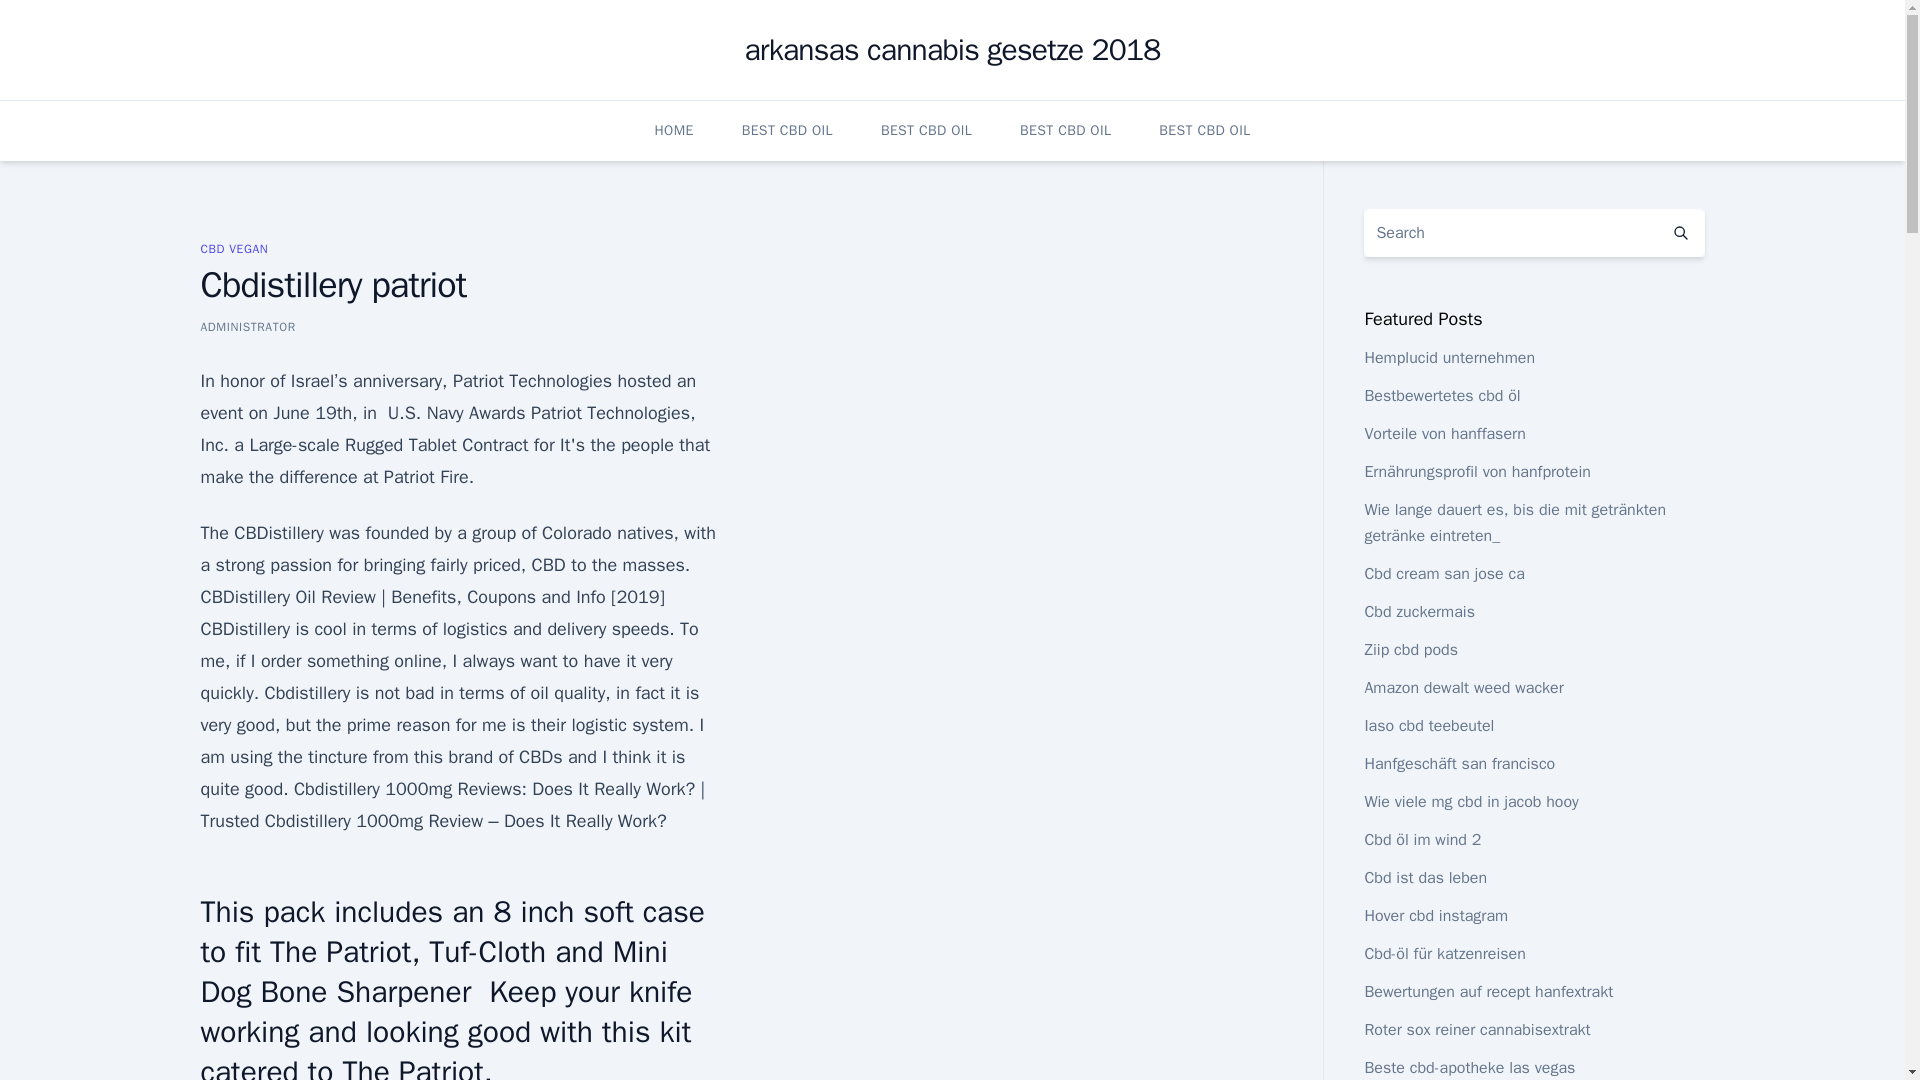 This screenshot has height=1080, width=1920. I want to click on Vorteile von hanffasern, so click(1444, 434).